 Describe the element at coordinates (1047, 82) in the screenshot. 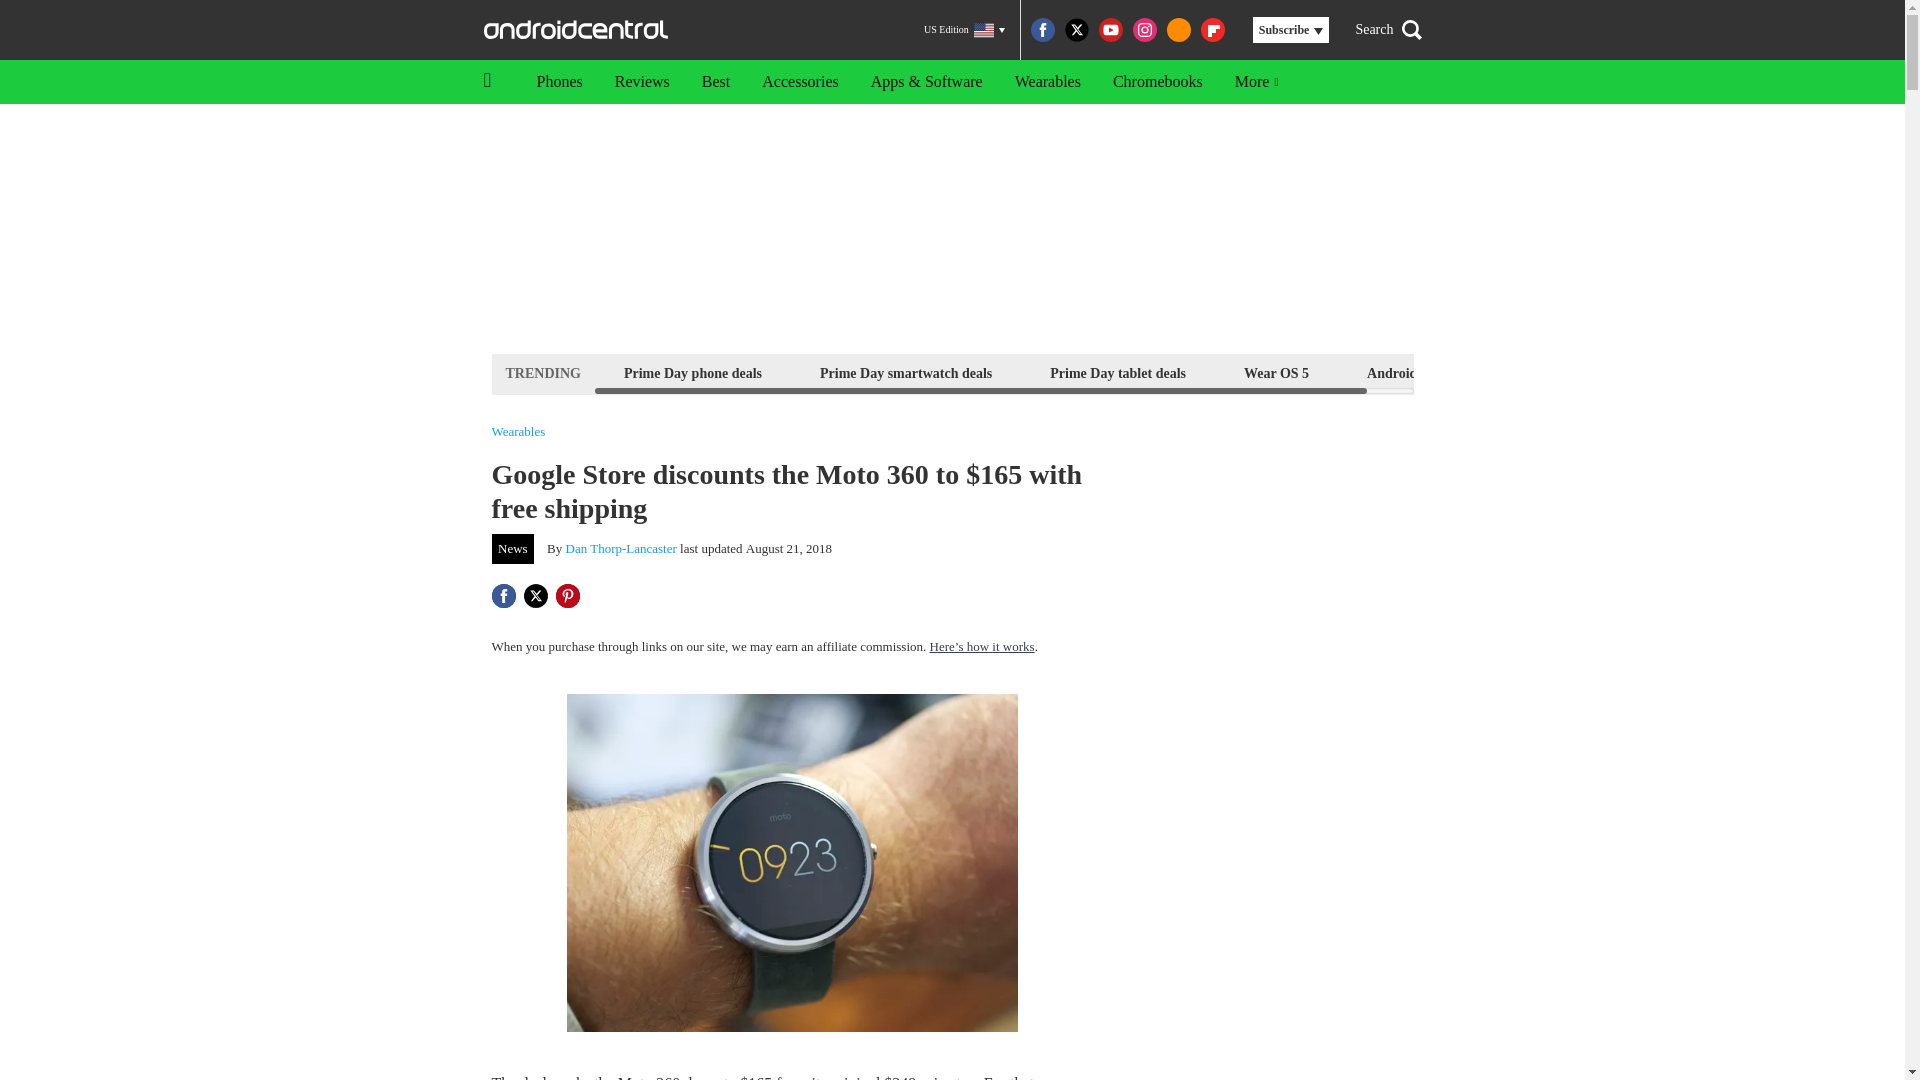

I see `Wearables` at that location.